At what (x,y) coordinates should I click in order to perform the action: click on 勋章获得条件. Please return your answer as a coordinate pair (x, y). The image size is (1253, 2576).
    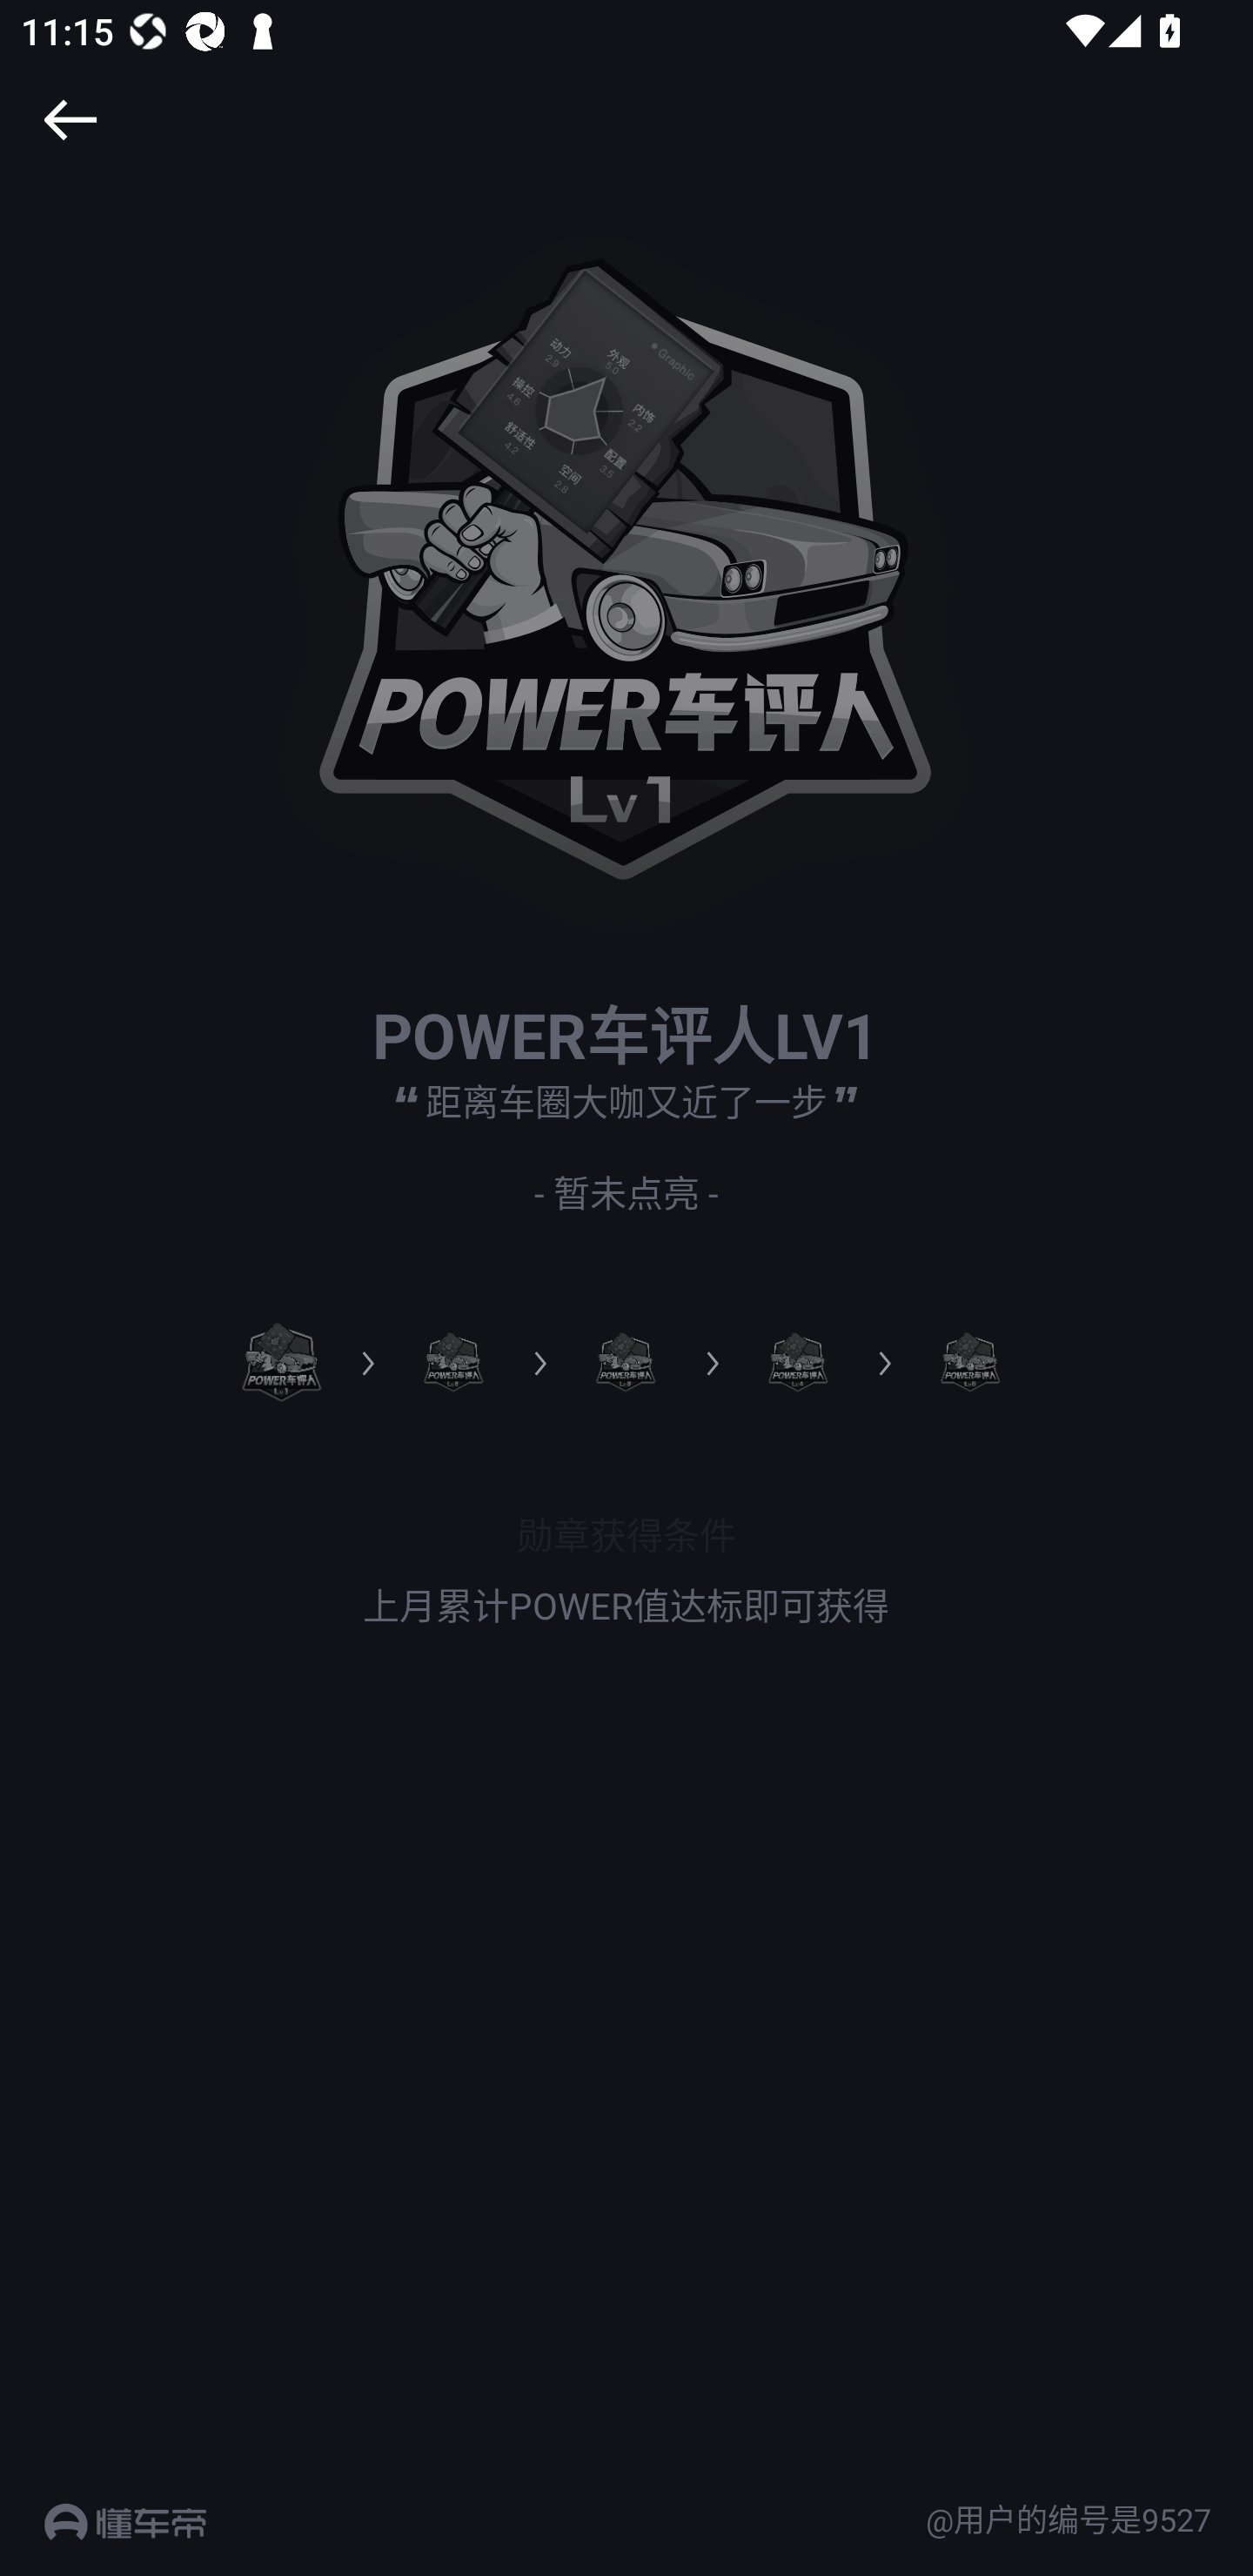
    Looking at the image, I should click on (626, 1533).